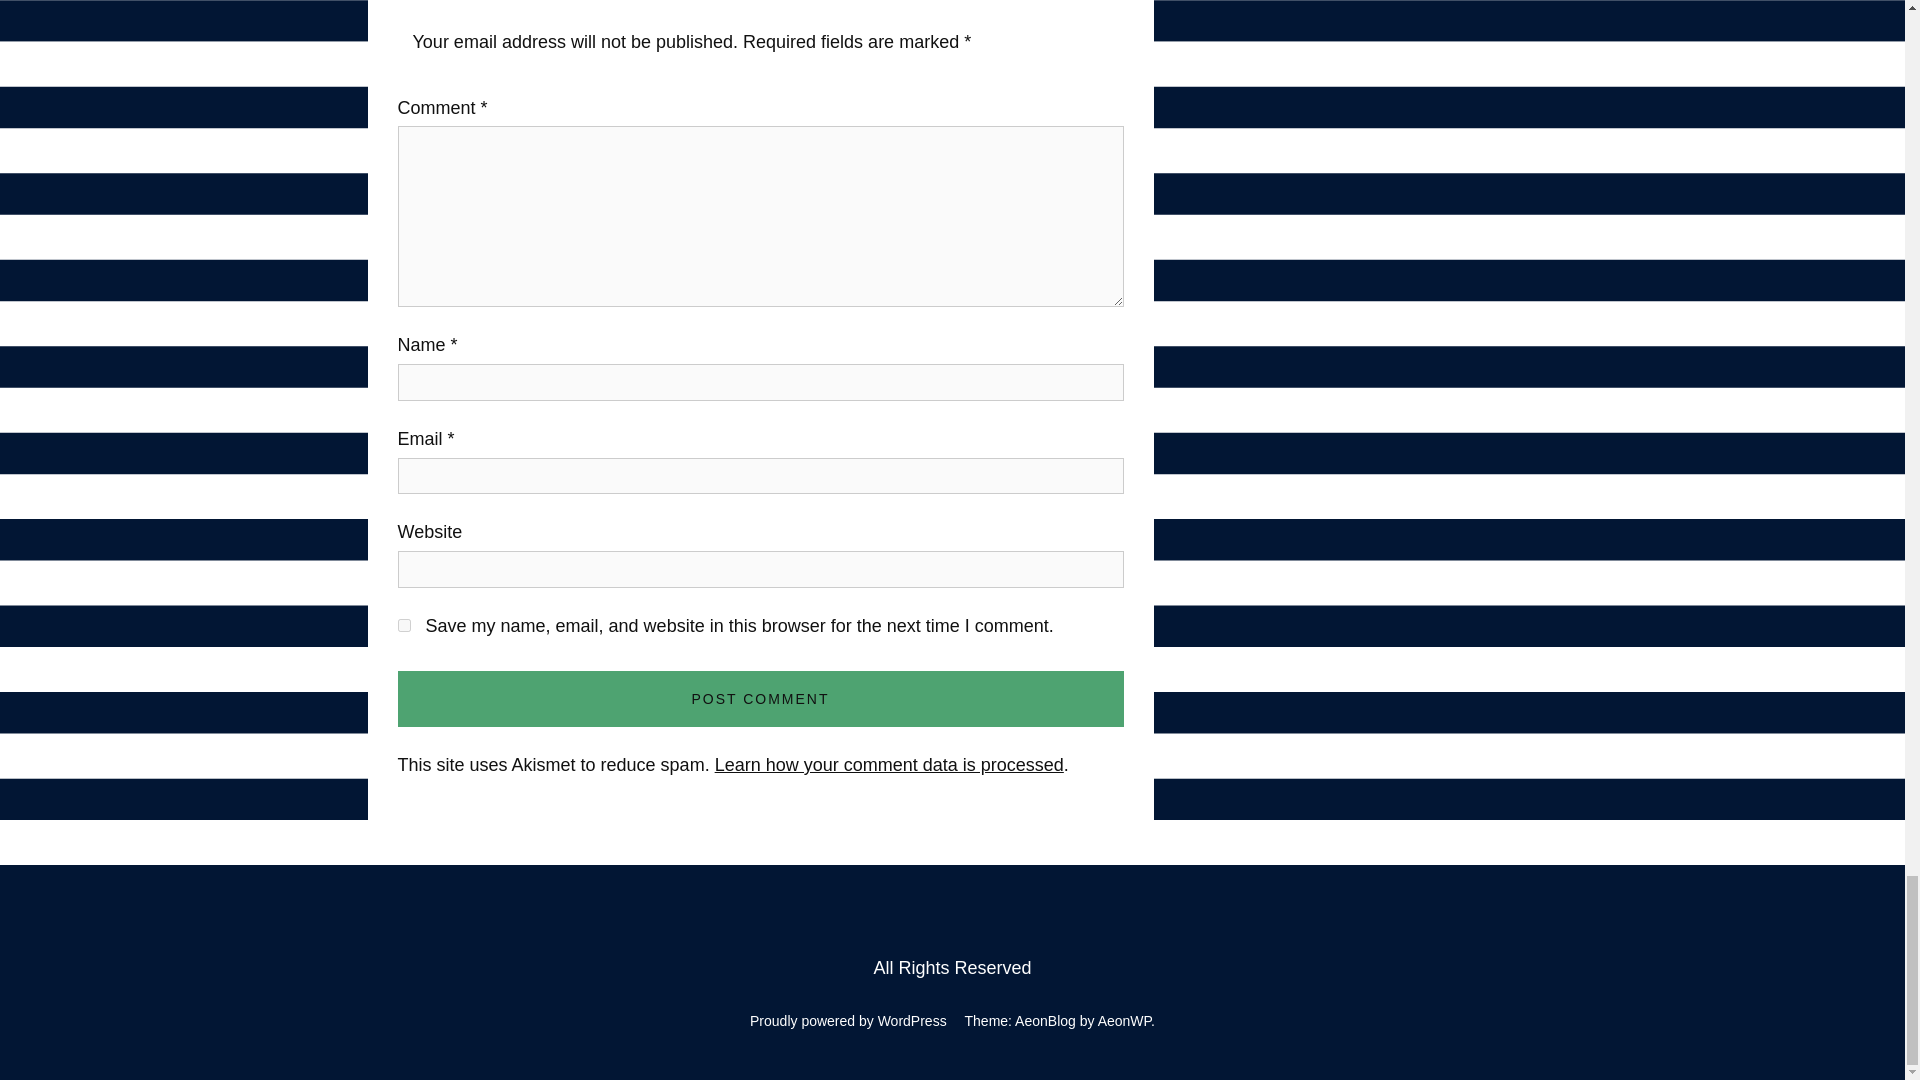 The image size is (1920, 1080). What do you see at coordinates (404, 624) in the screenshot?
I see `yes` at bounding box center [404, 624].